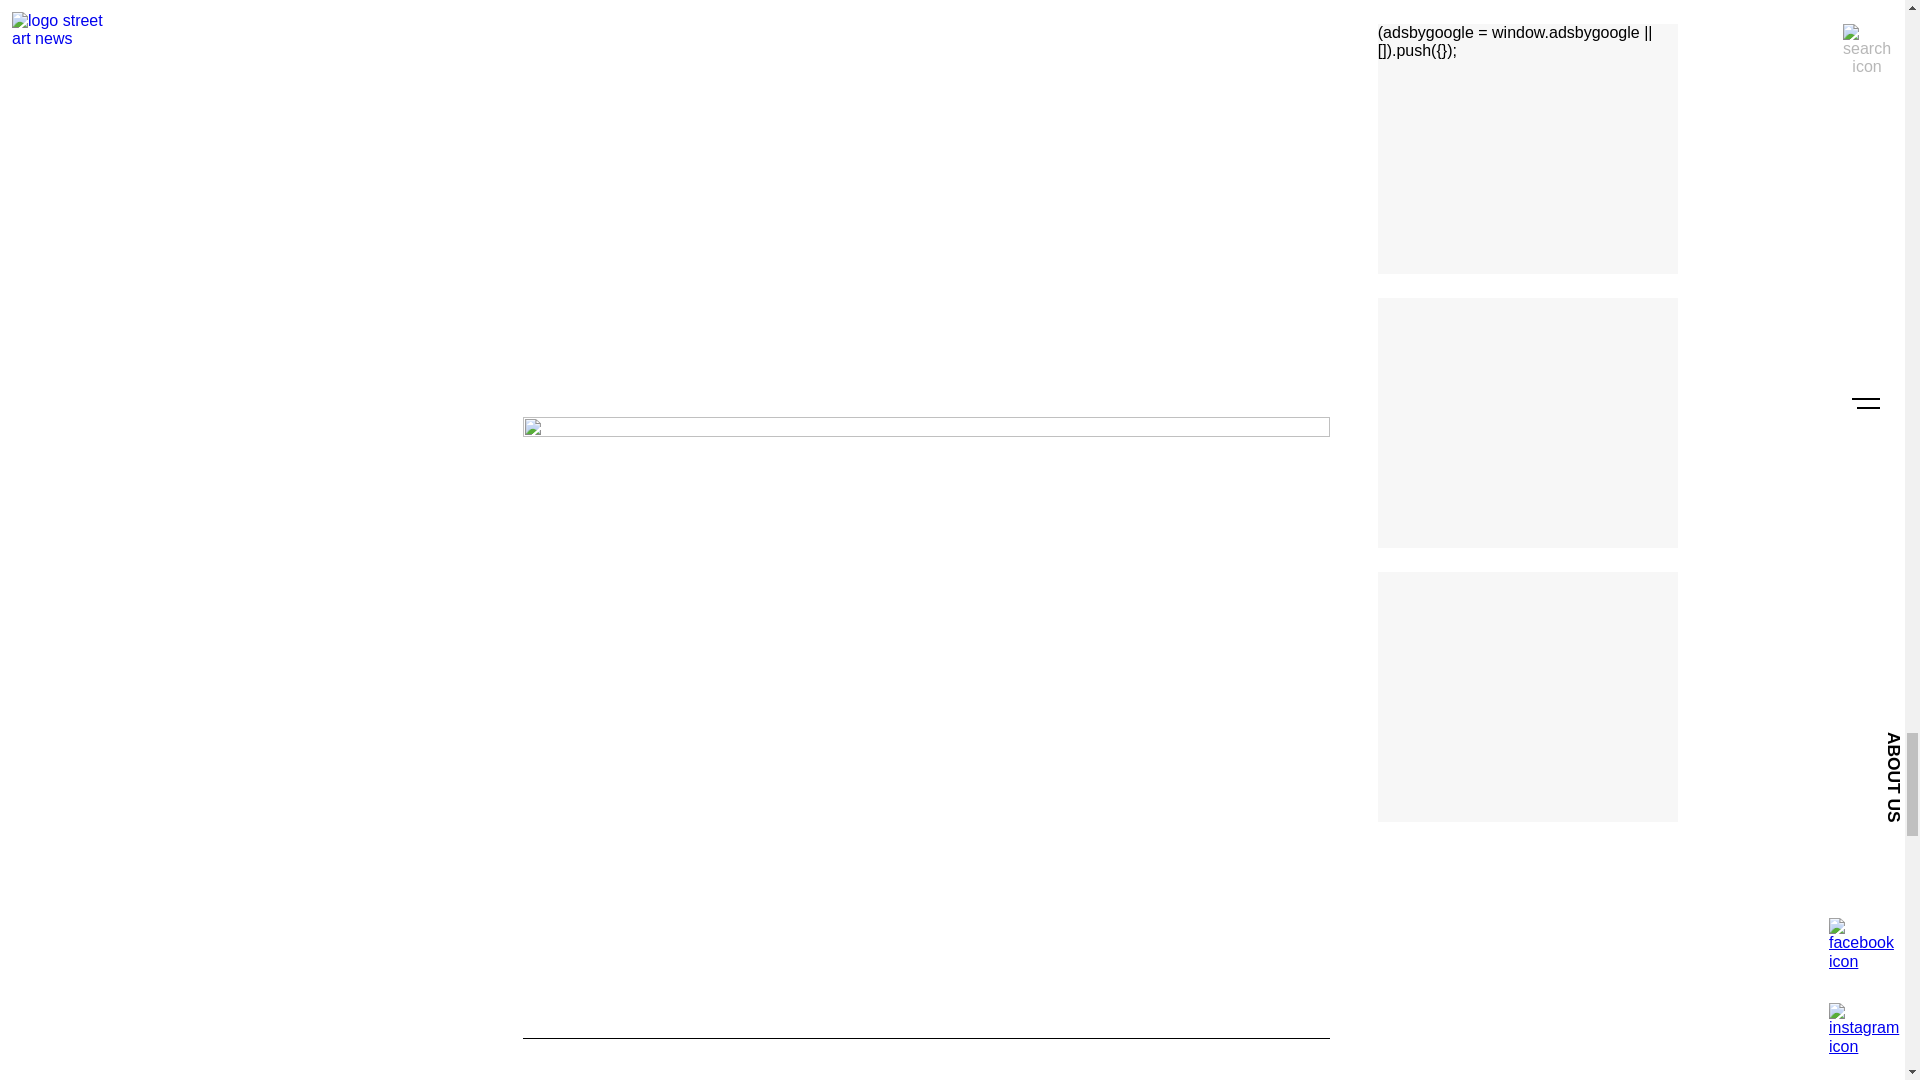 The height and width of the screenshot is (1080, 1920). I want to click on Italy, so click(727, 1078).